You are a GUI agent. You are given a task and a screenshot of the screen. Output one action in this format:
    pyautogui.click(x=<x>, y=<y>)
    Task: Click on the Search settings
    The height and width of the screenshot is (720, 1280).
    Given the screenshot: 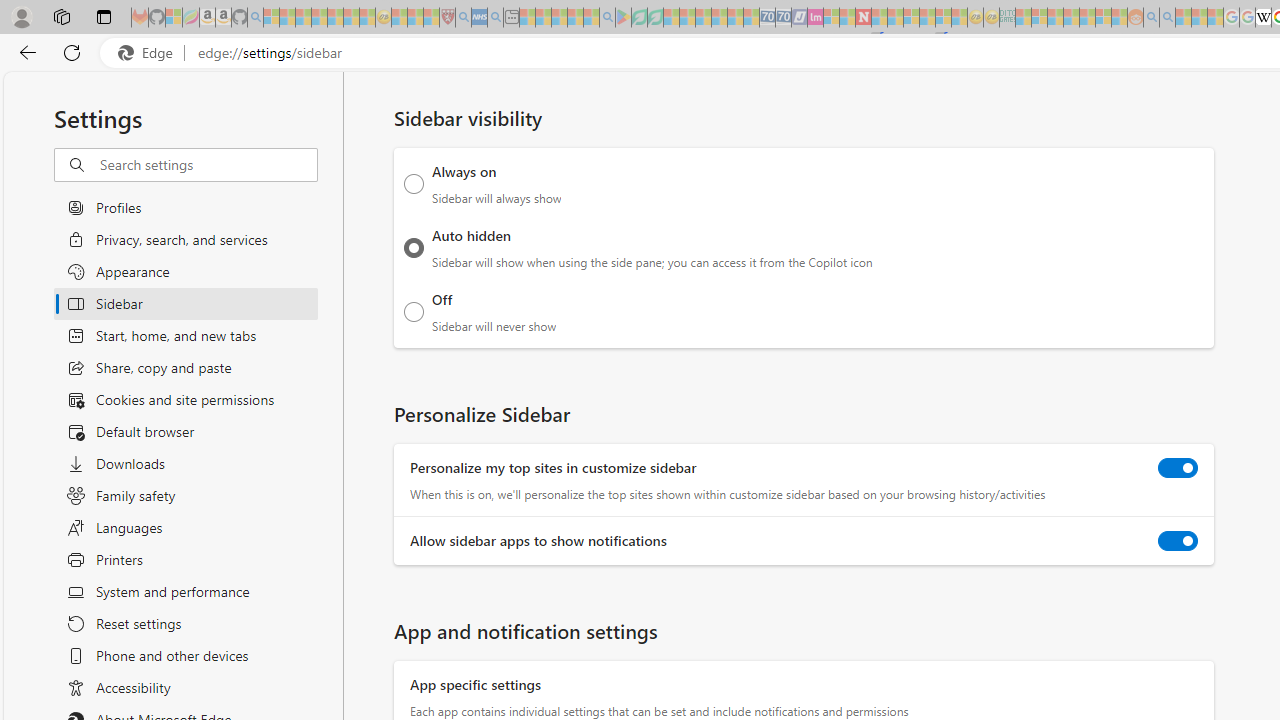 What is the action you would take?
    pyautogui.click(x=208, y=165)
    